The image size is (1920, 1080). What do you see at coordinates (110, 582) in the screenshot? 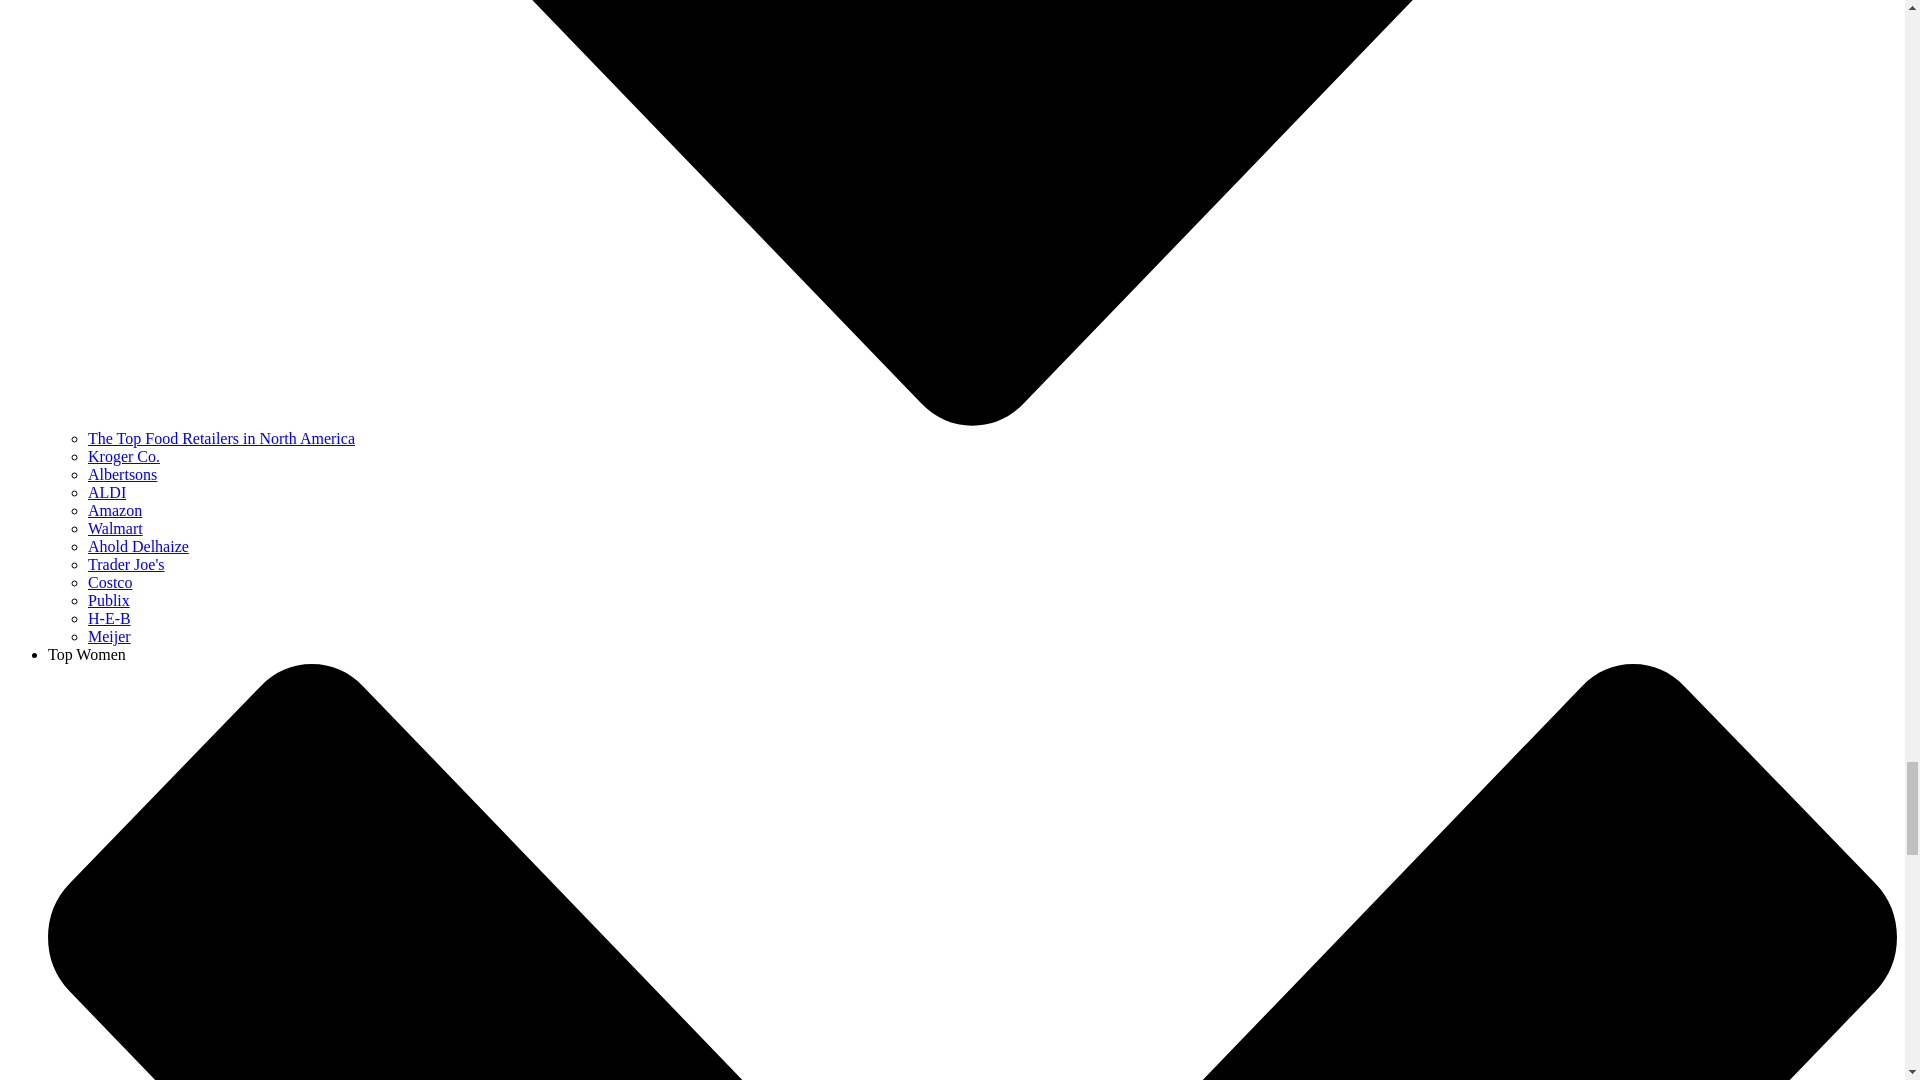
I see `Costco` at bounding box center [110, 582].